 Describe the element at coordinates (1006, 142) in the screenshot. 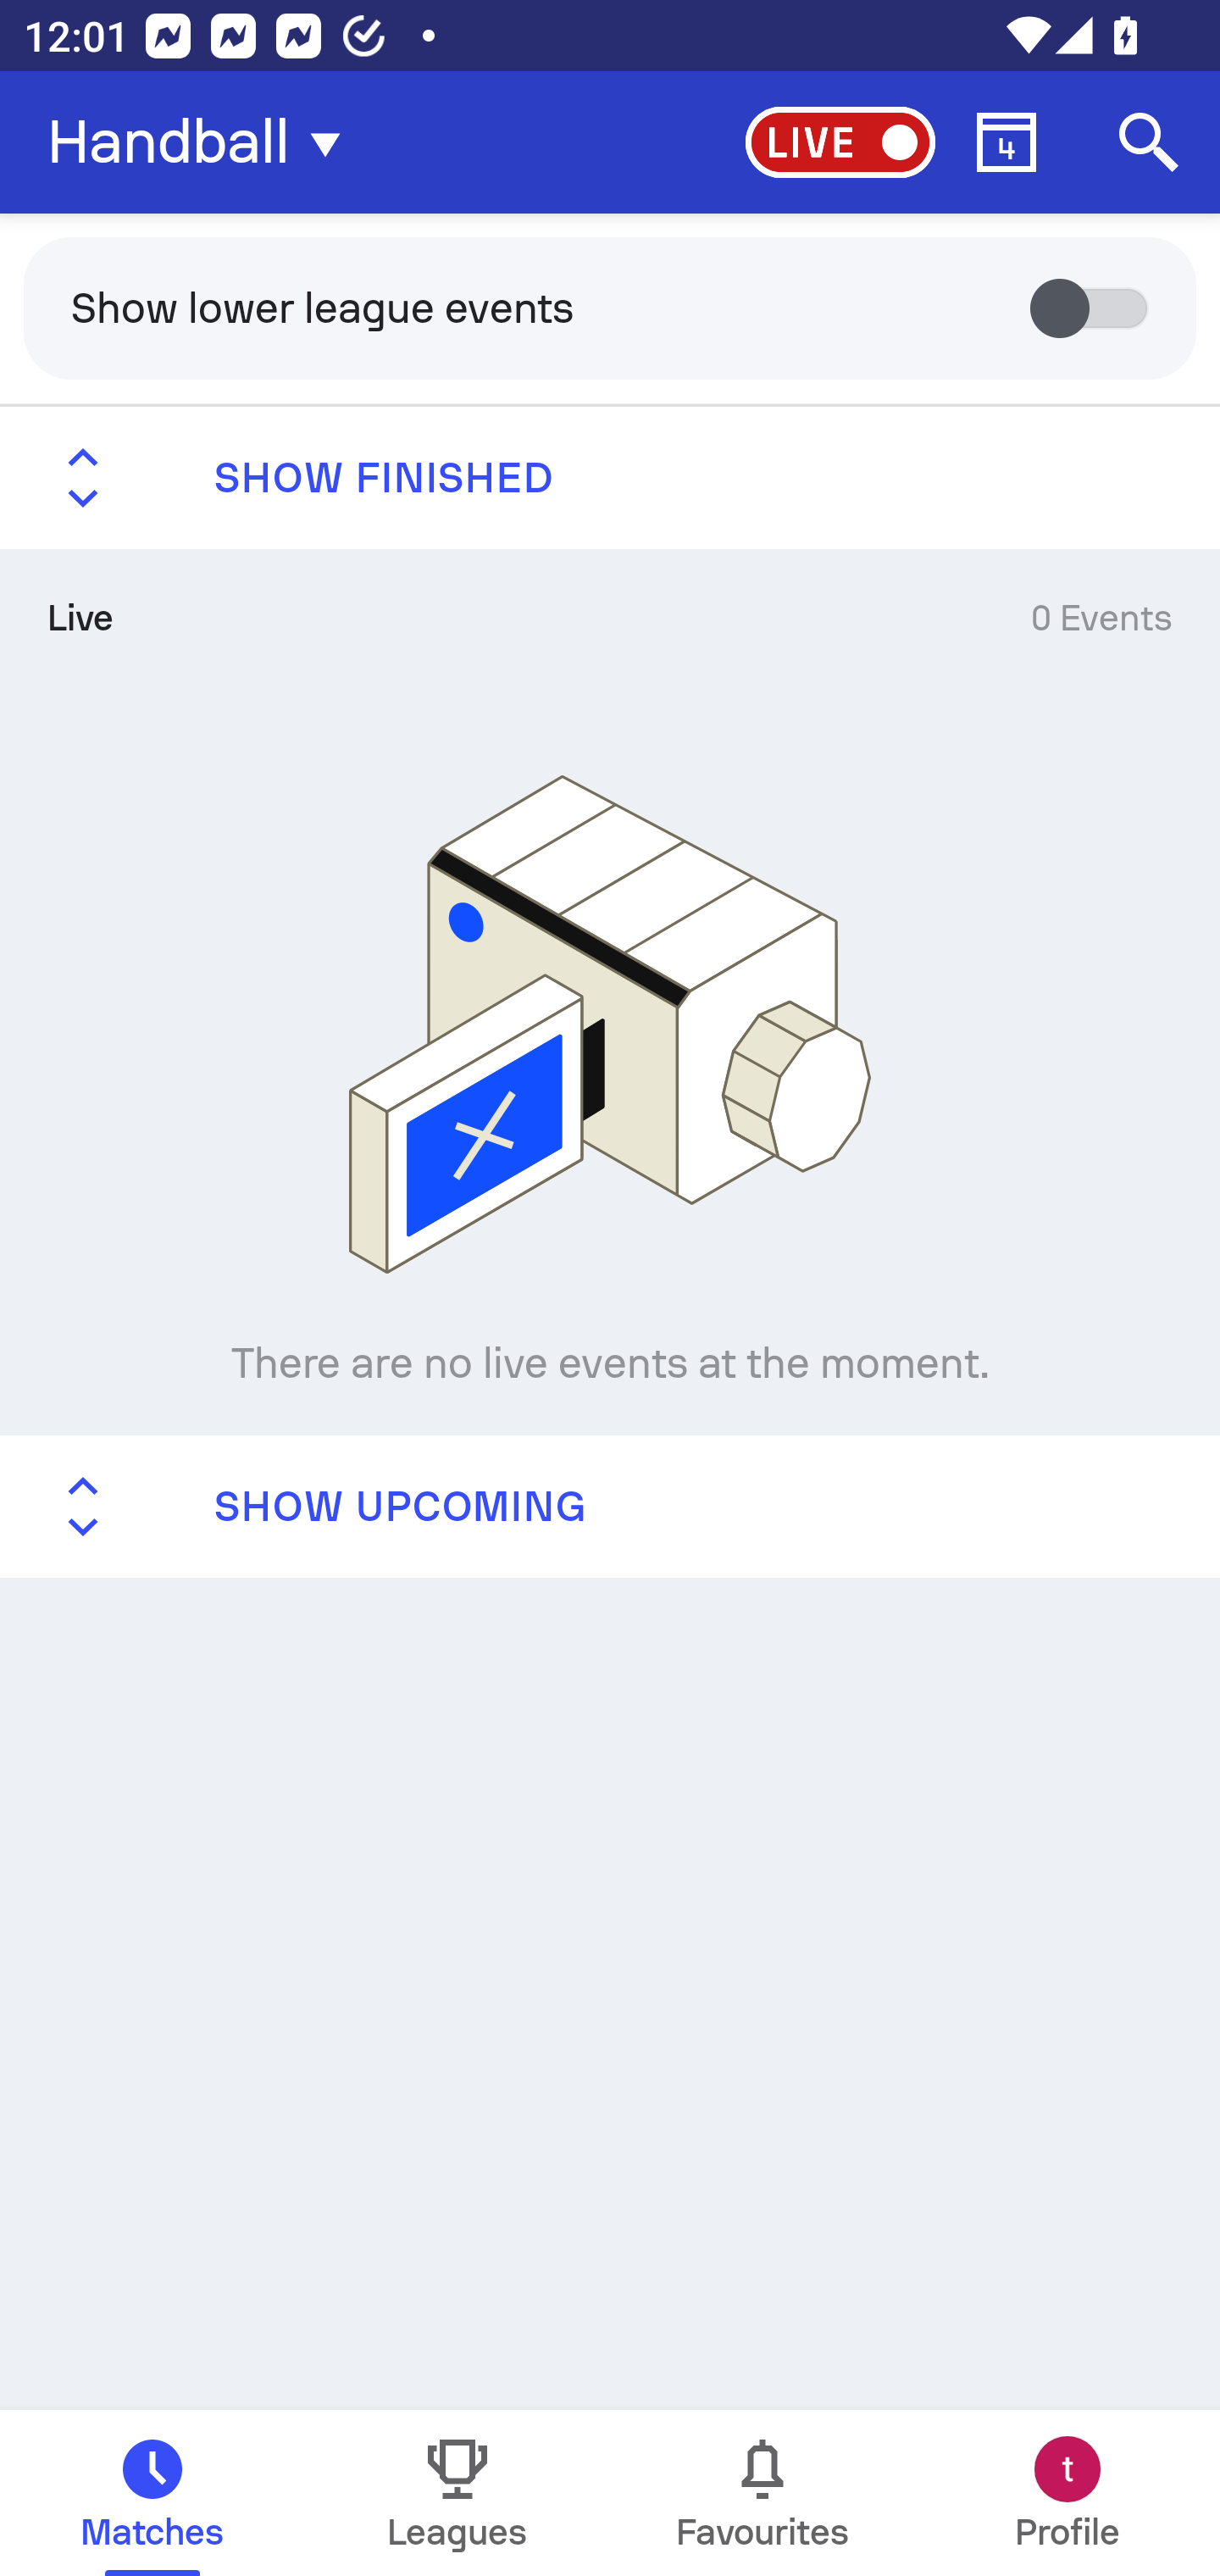

I see `Calendar` at that location.